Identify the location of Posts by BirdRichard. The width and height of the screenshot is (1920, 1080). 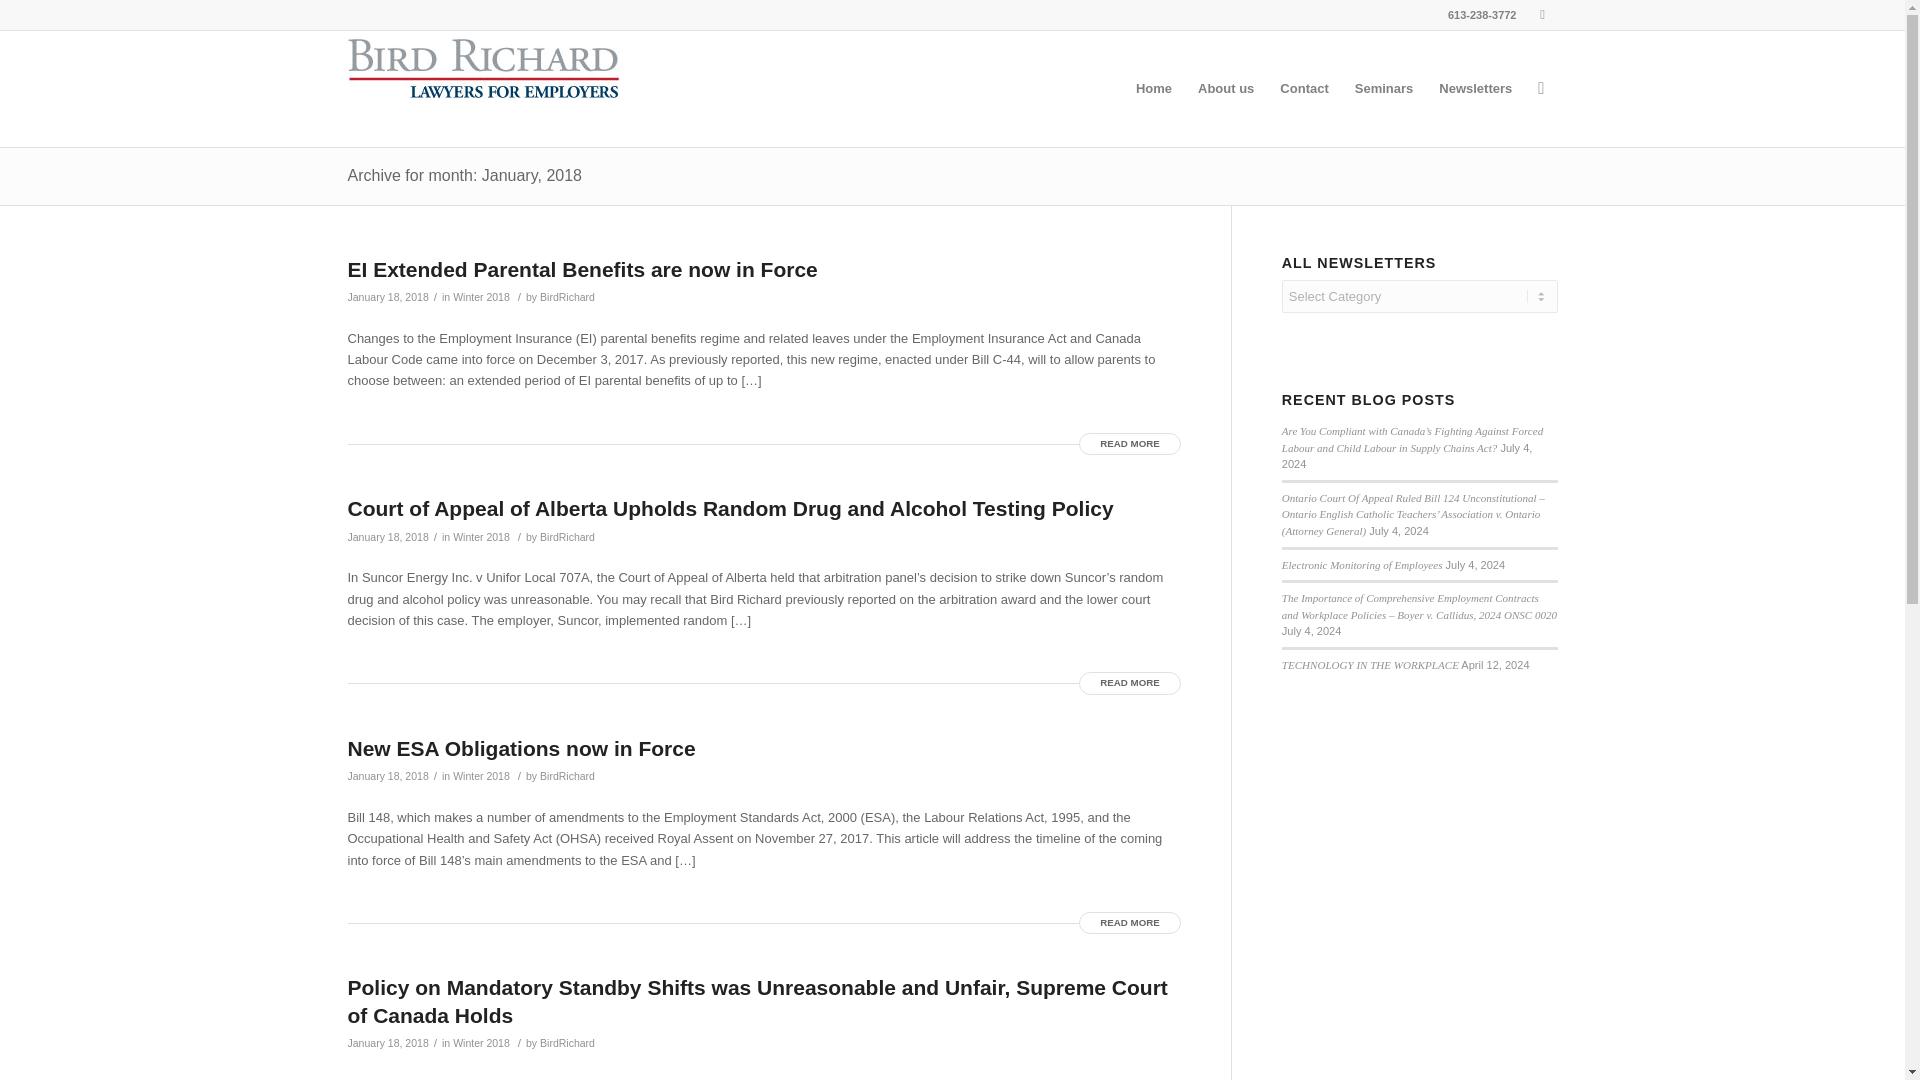
(567, 296).